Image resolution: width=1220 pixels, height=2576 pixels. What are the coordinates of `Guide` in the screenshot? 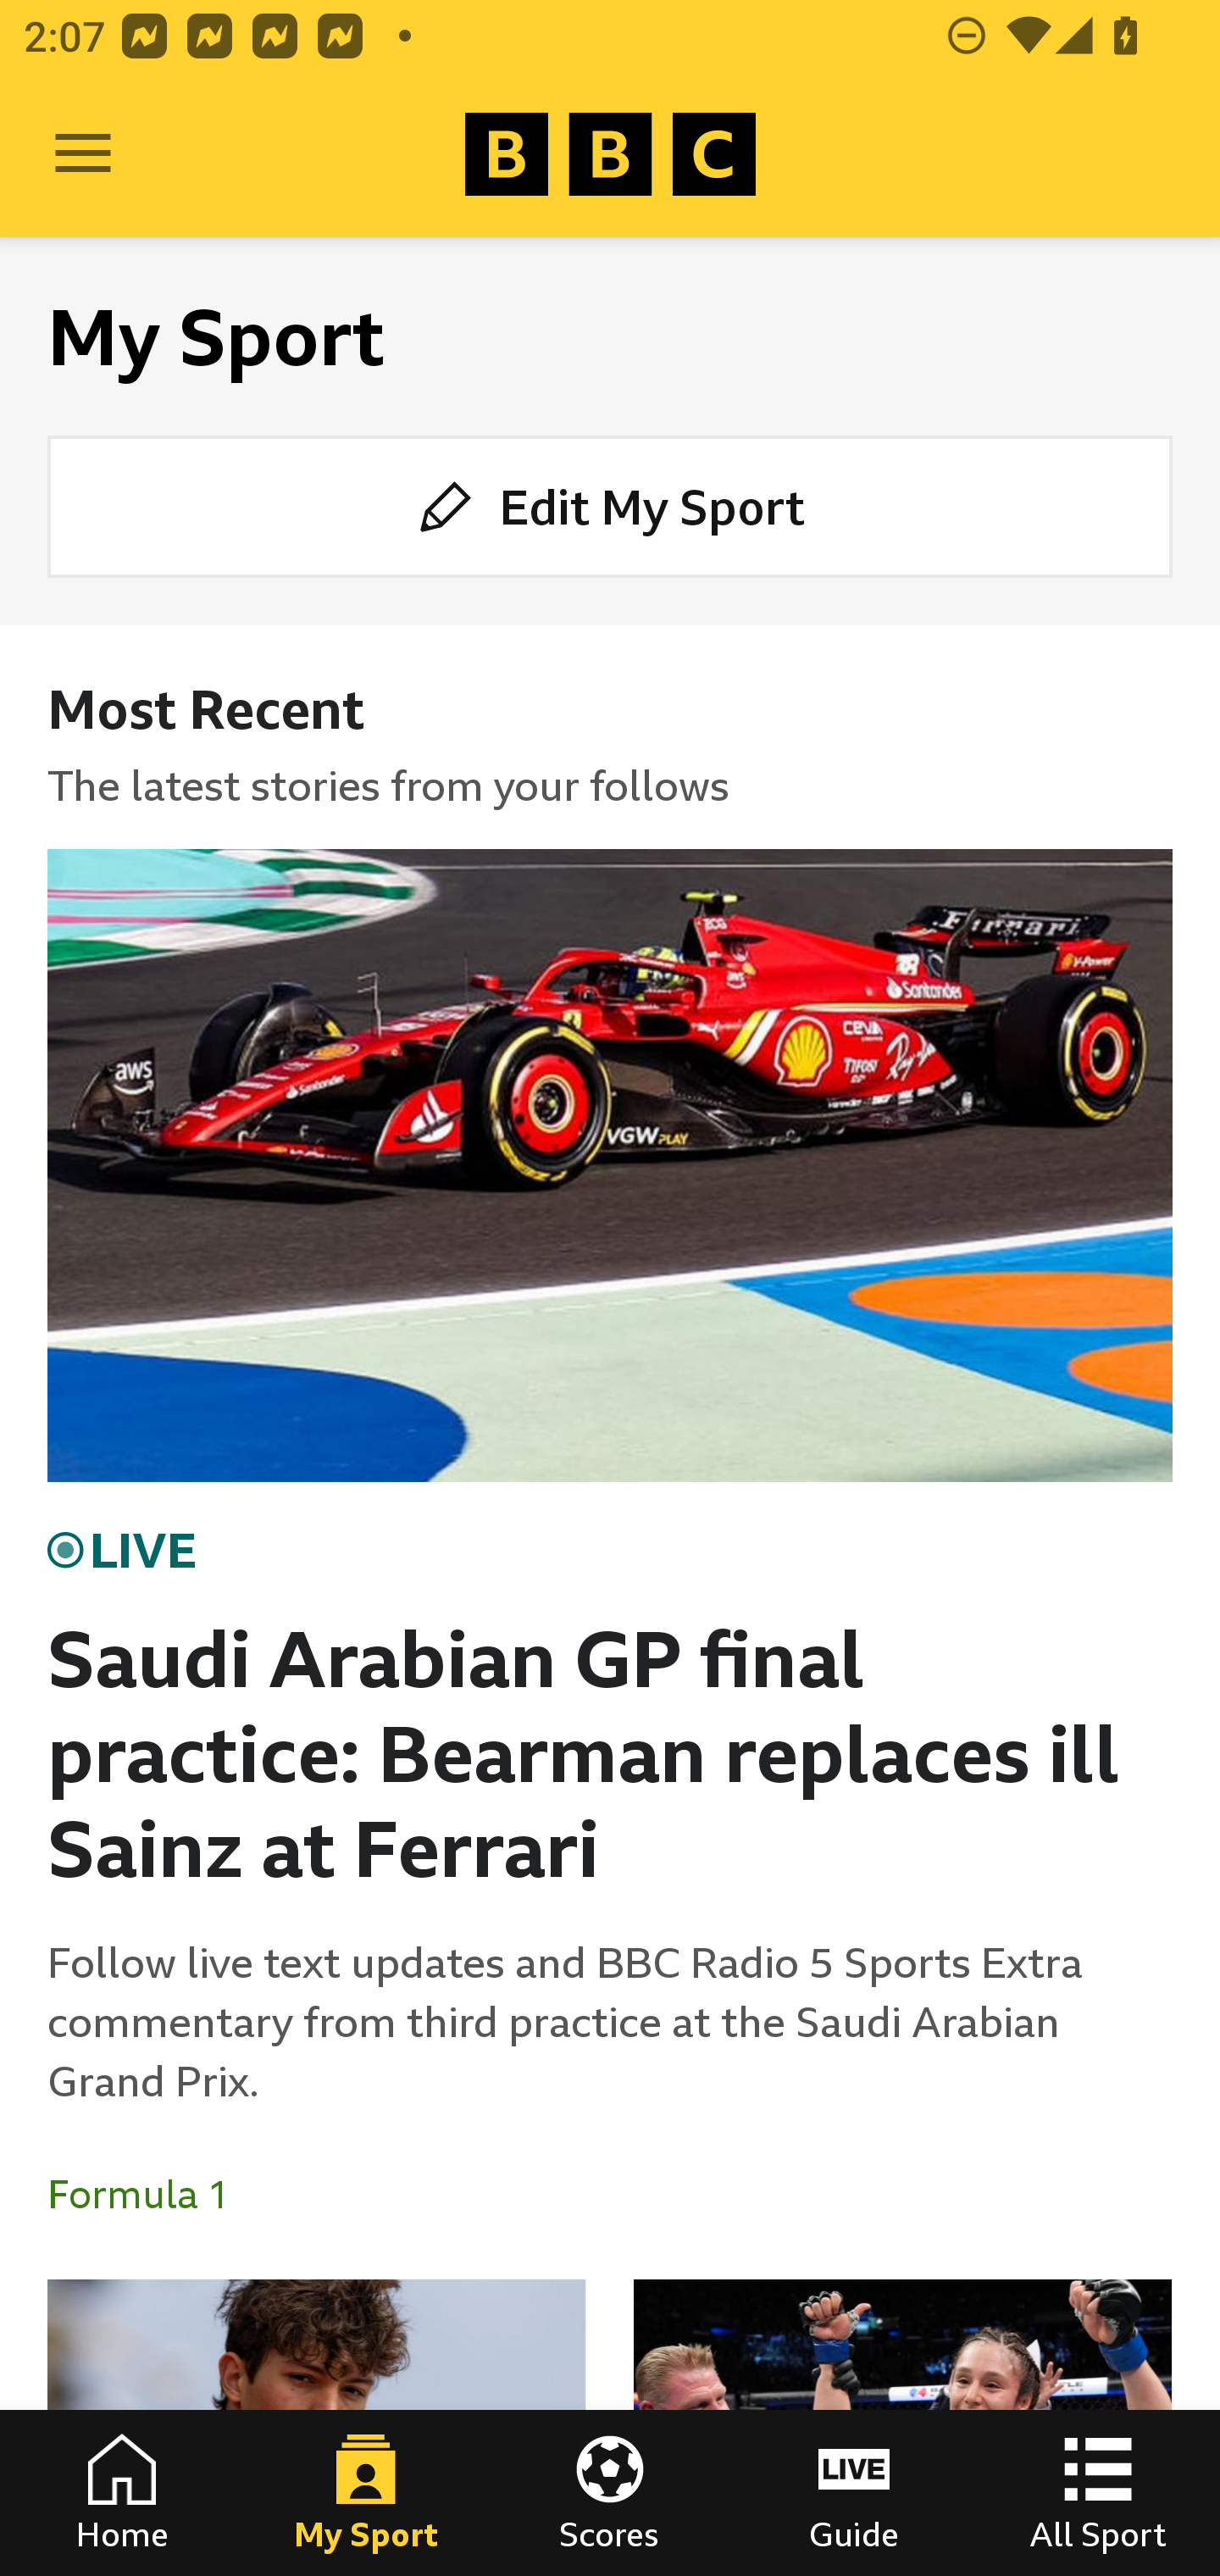 It's located at (854, 2493).